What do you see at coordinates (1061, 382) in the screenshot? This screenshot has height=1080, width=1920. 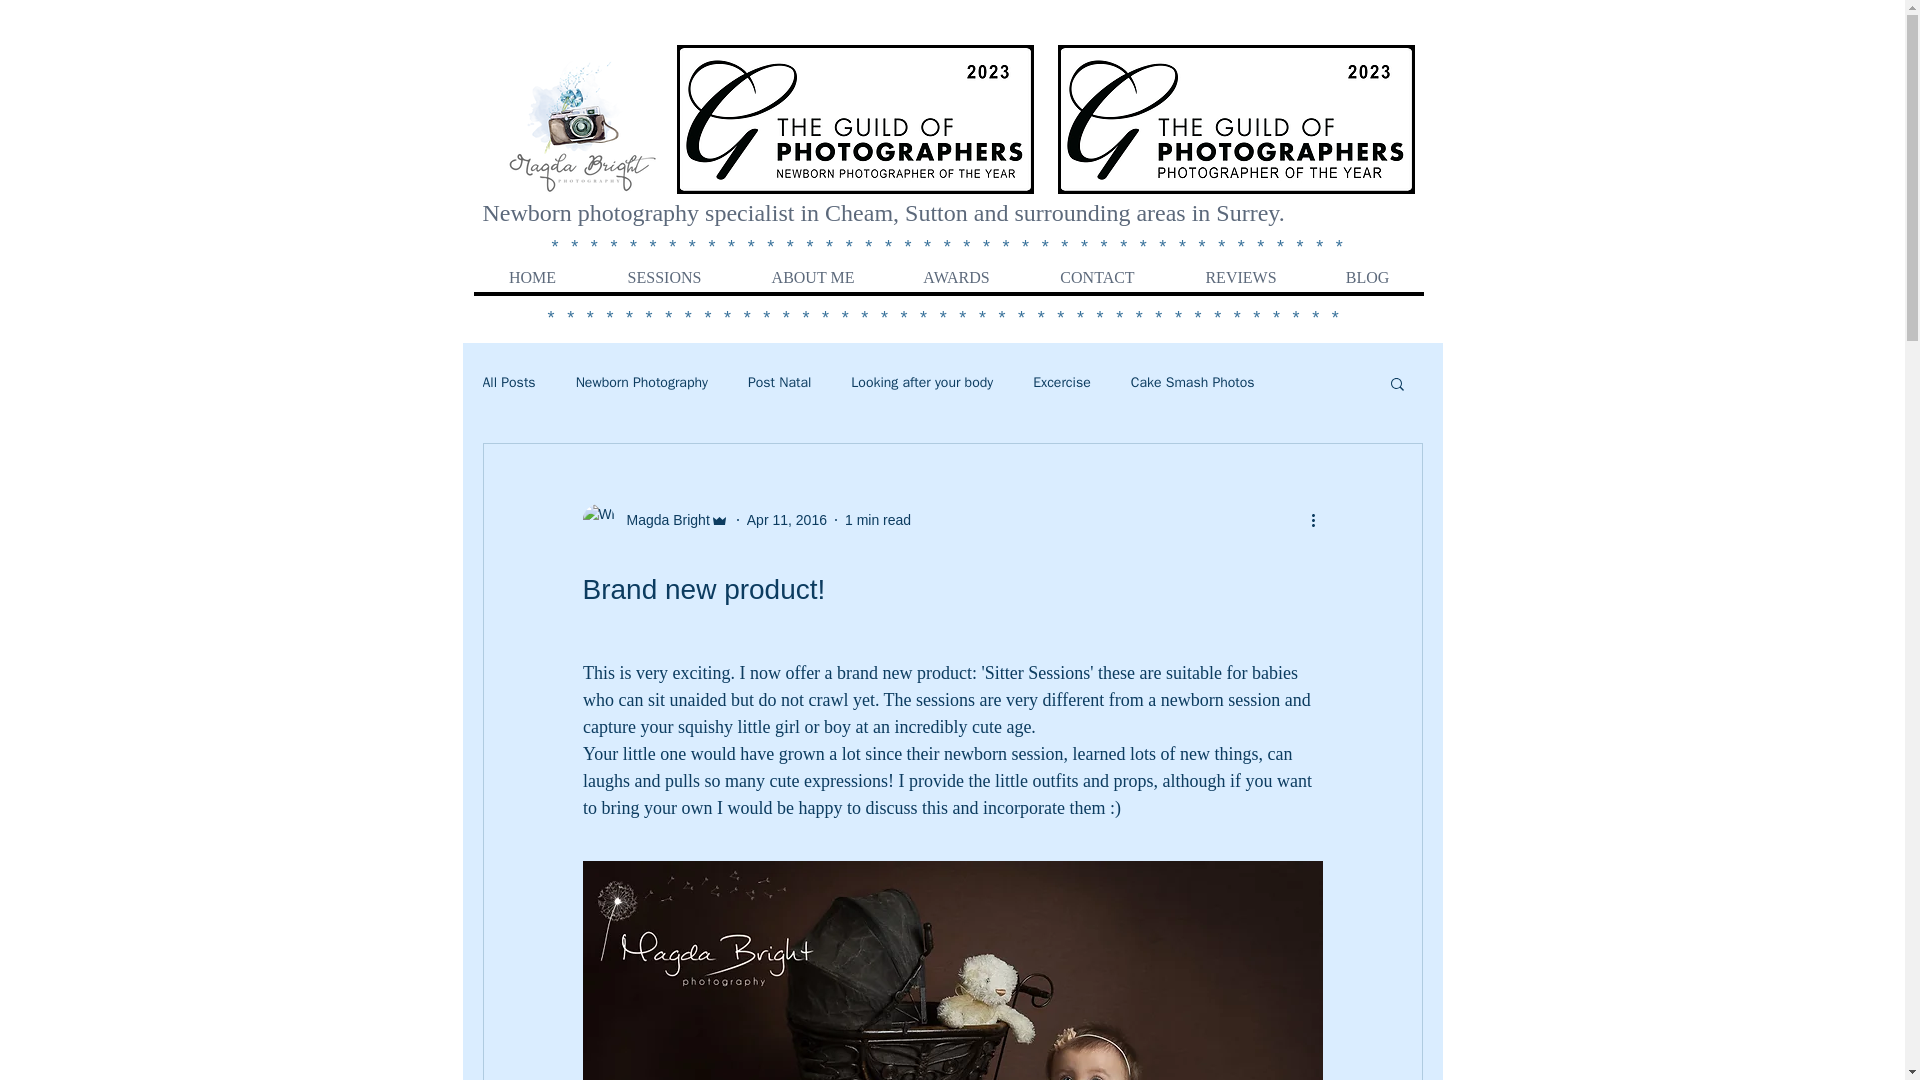 I see `Excercise` at bounding box center [1061, 382].